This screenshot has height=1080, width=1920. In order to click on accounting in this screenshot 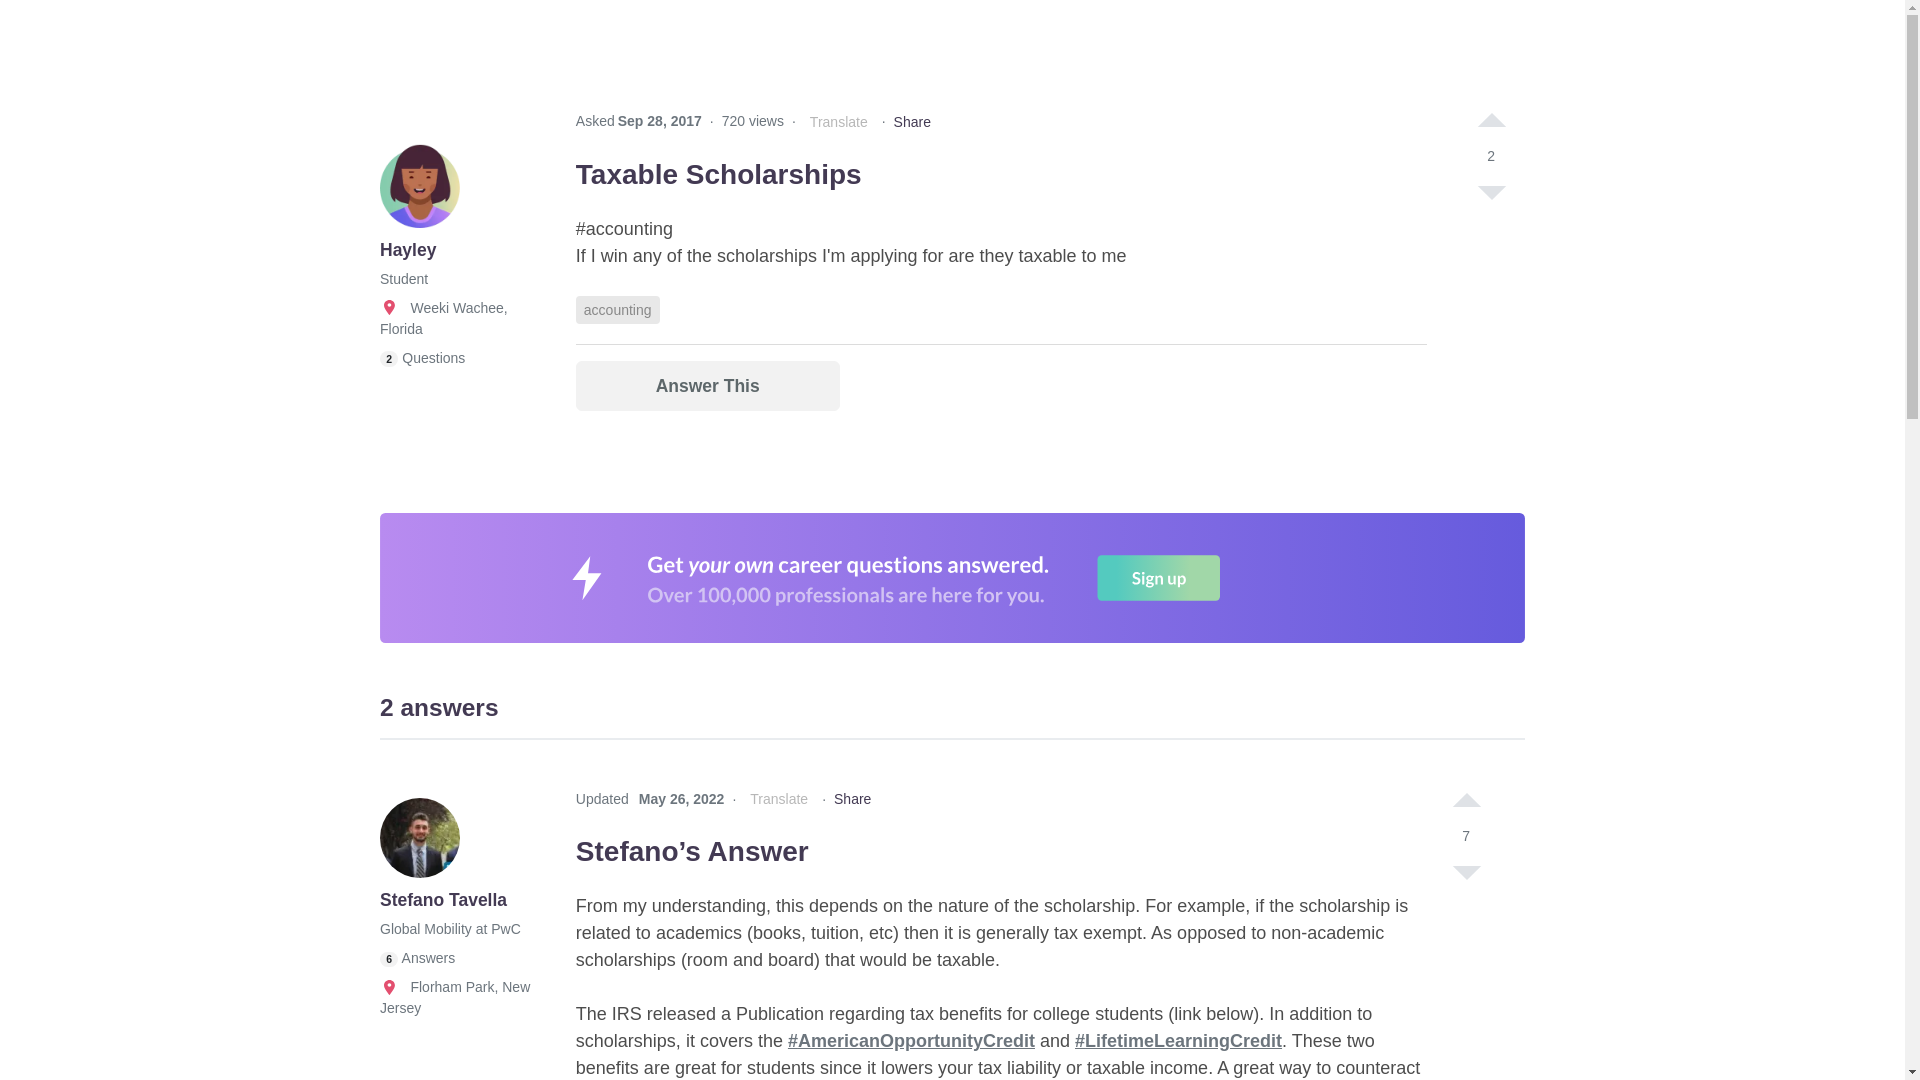, I will do `click(618, 310)`.